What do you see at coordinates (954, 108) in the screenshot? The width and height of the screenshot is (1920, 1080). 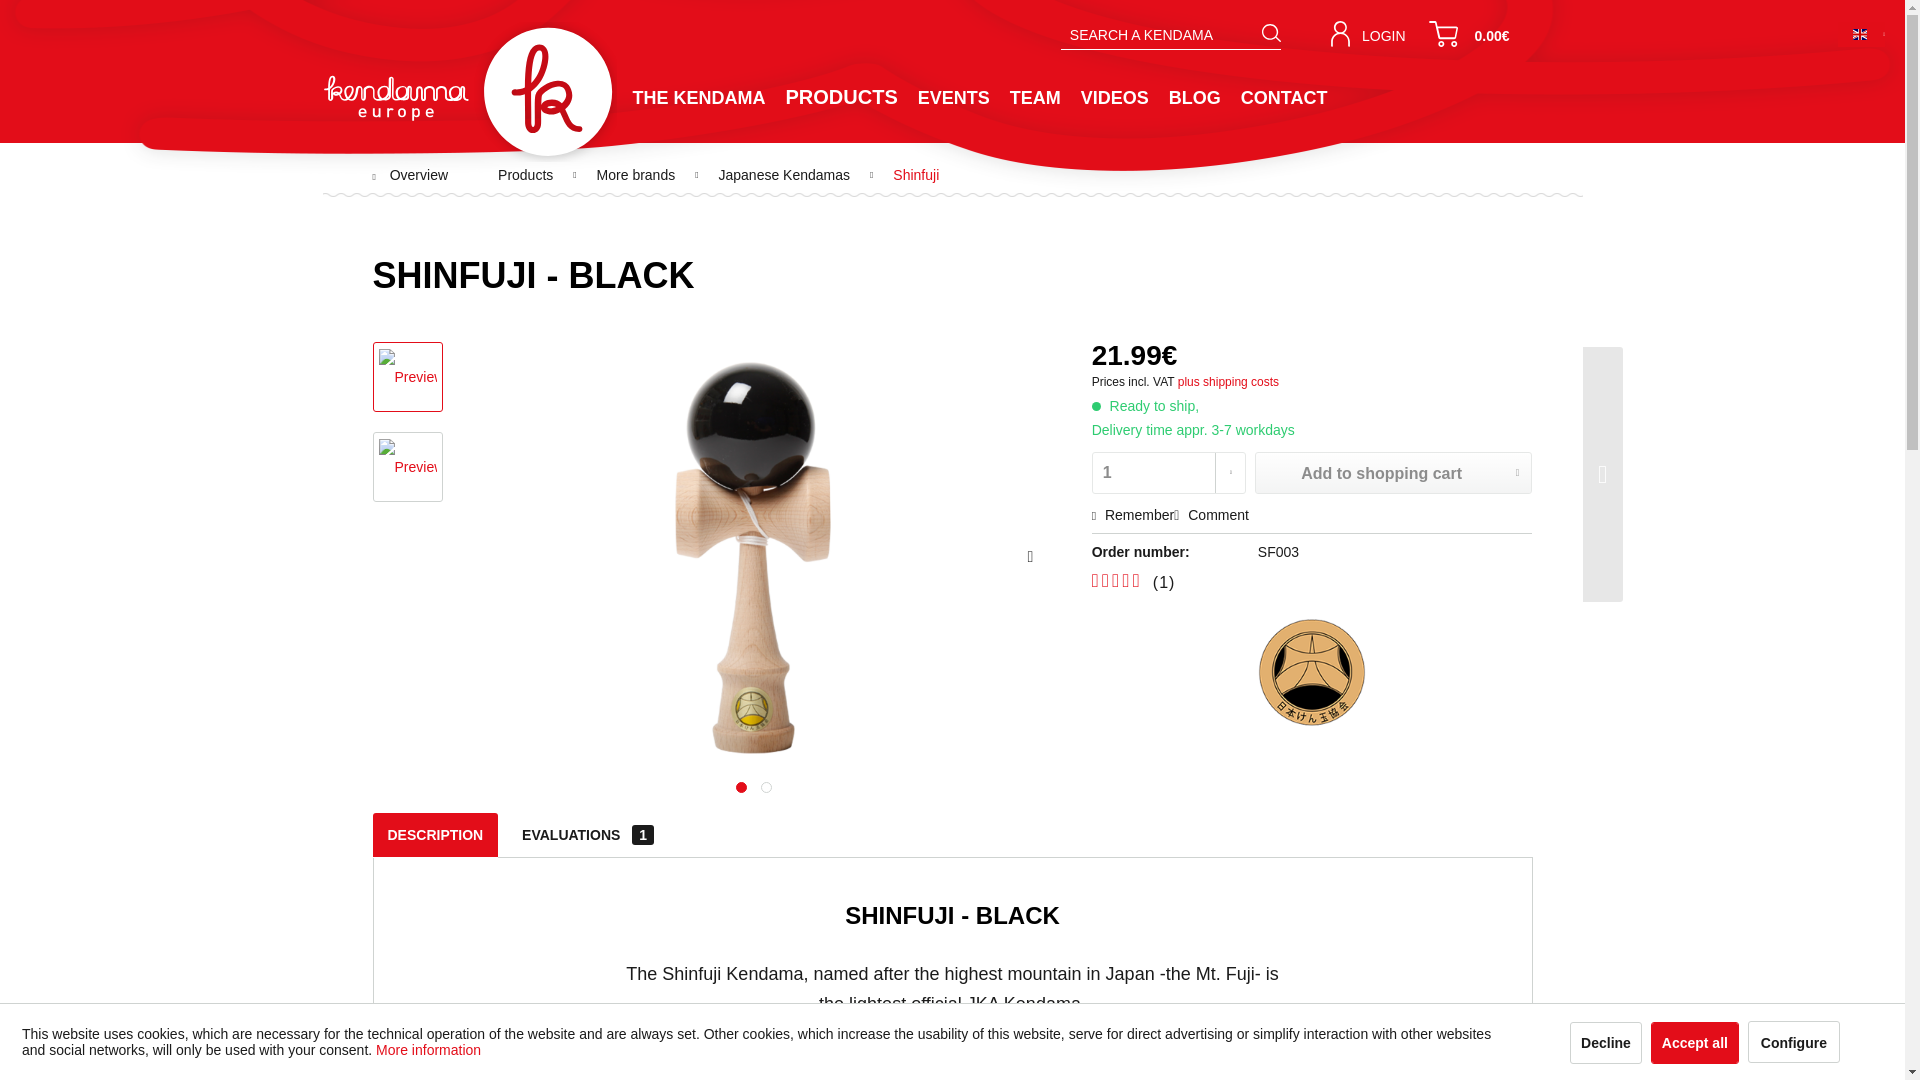 I see `Events` at bounding box center [954, 108].